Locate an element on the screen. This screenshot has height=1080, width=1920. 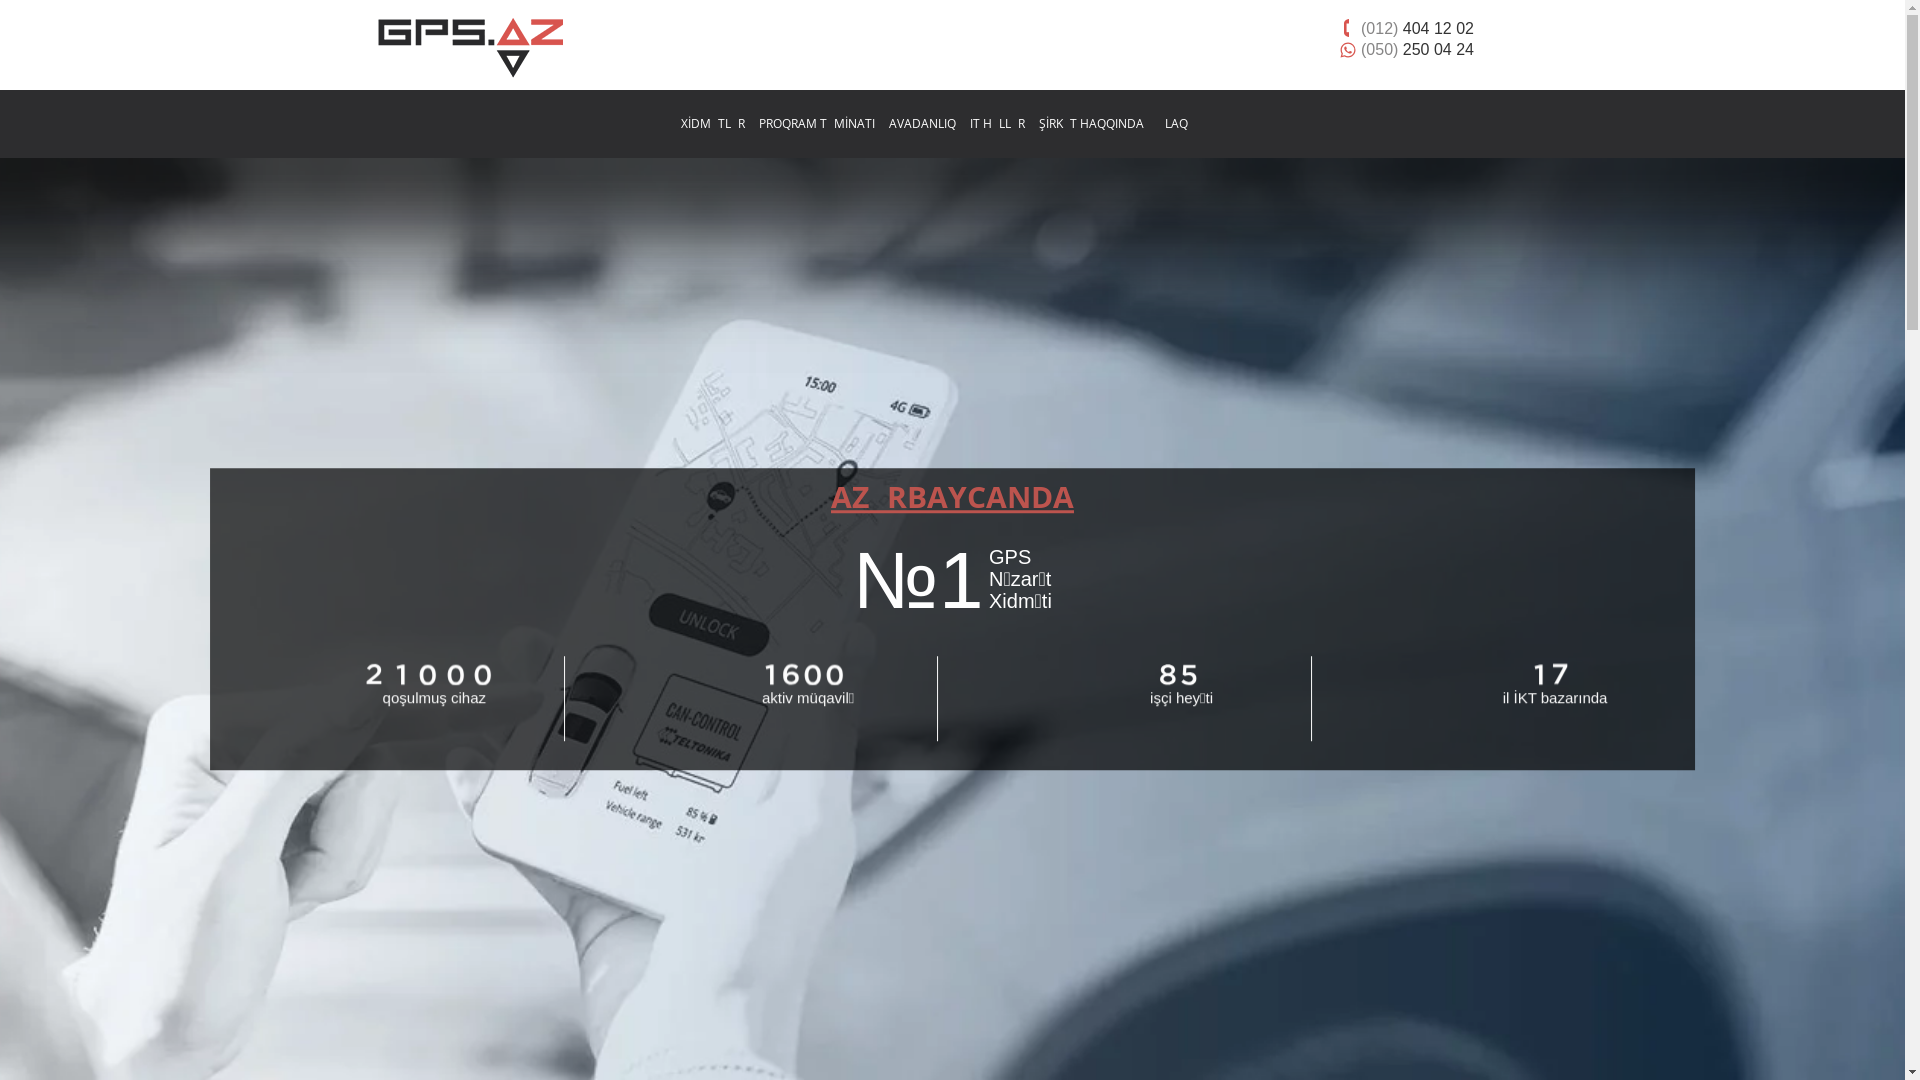
(012) 404 12 02 is located at coordinates (1418, 28).